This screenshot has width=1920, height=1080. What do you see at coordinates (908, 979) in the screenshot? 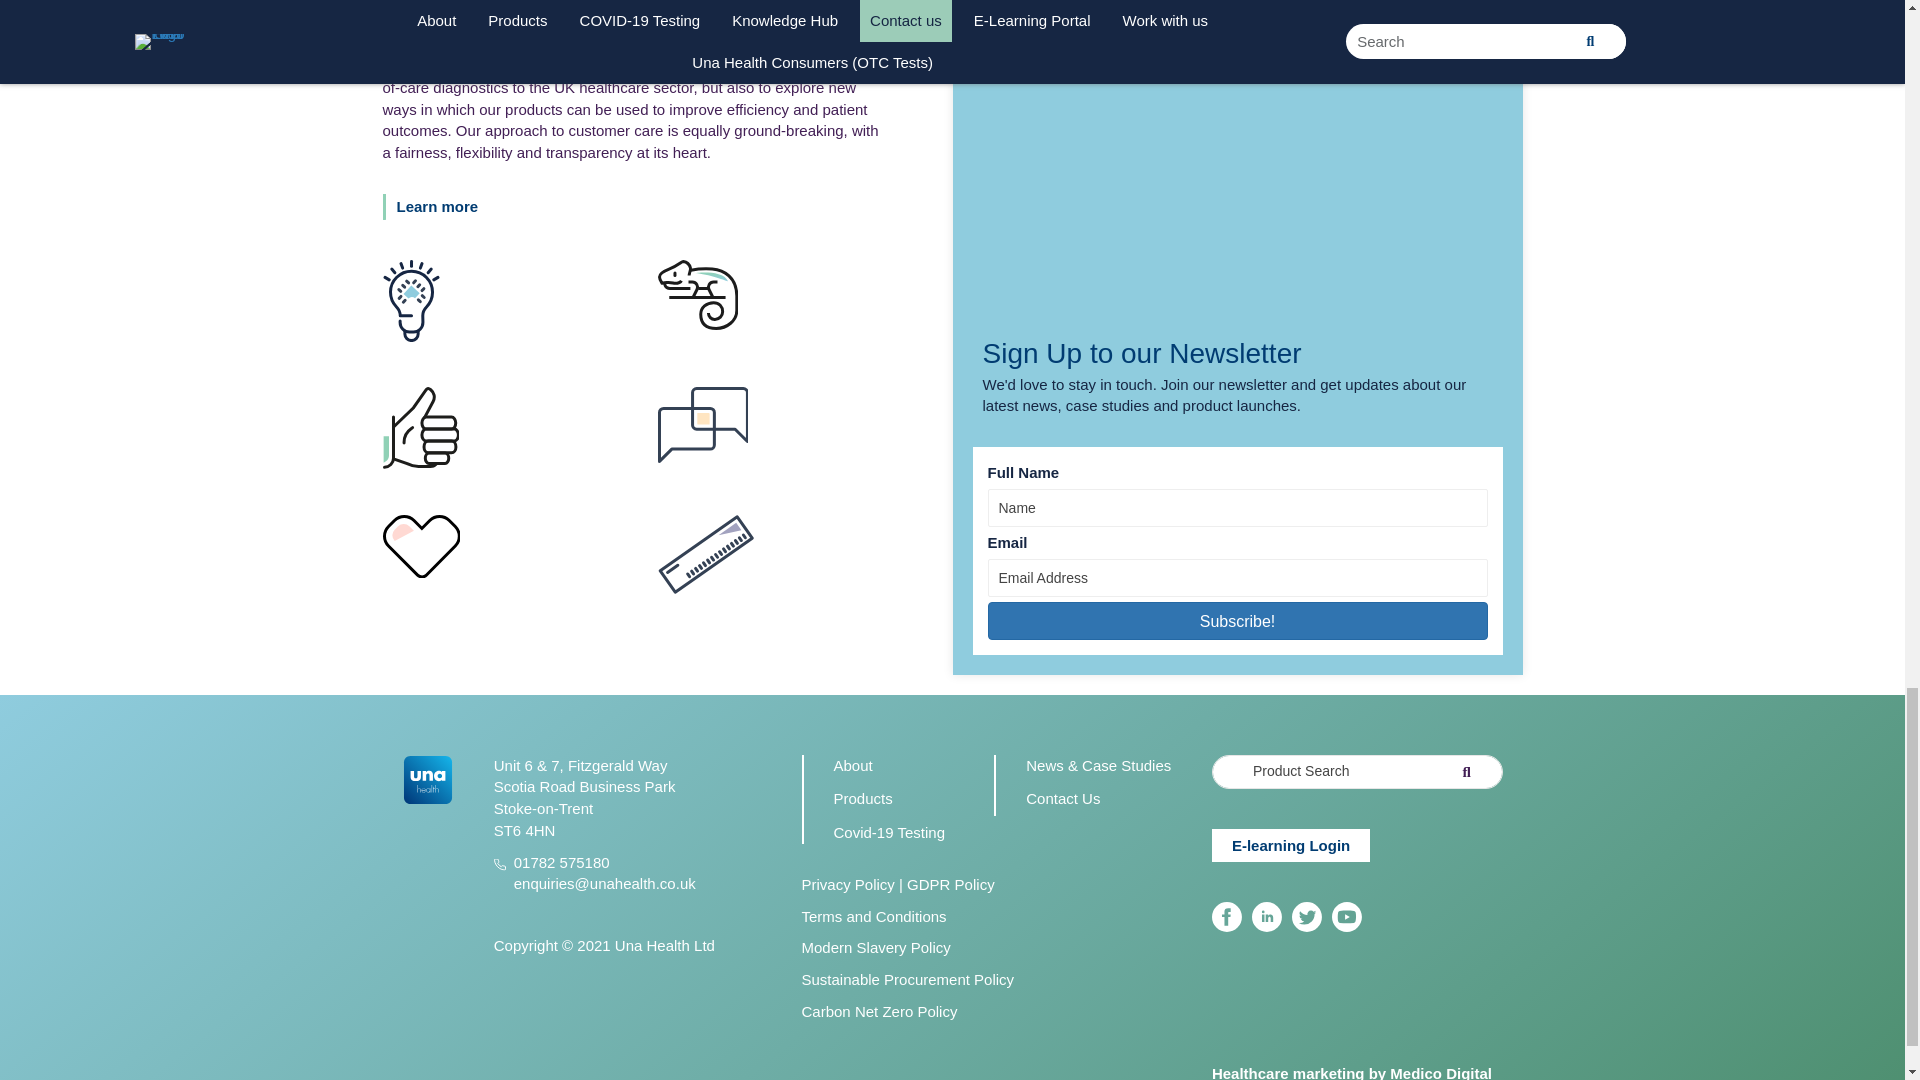
I see `Sustainable Procurement Policy` at bounding box center [908, 979].